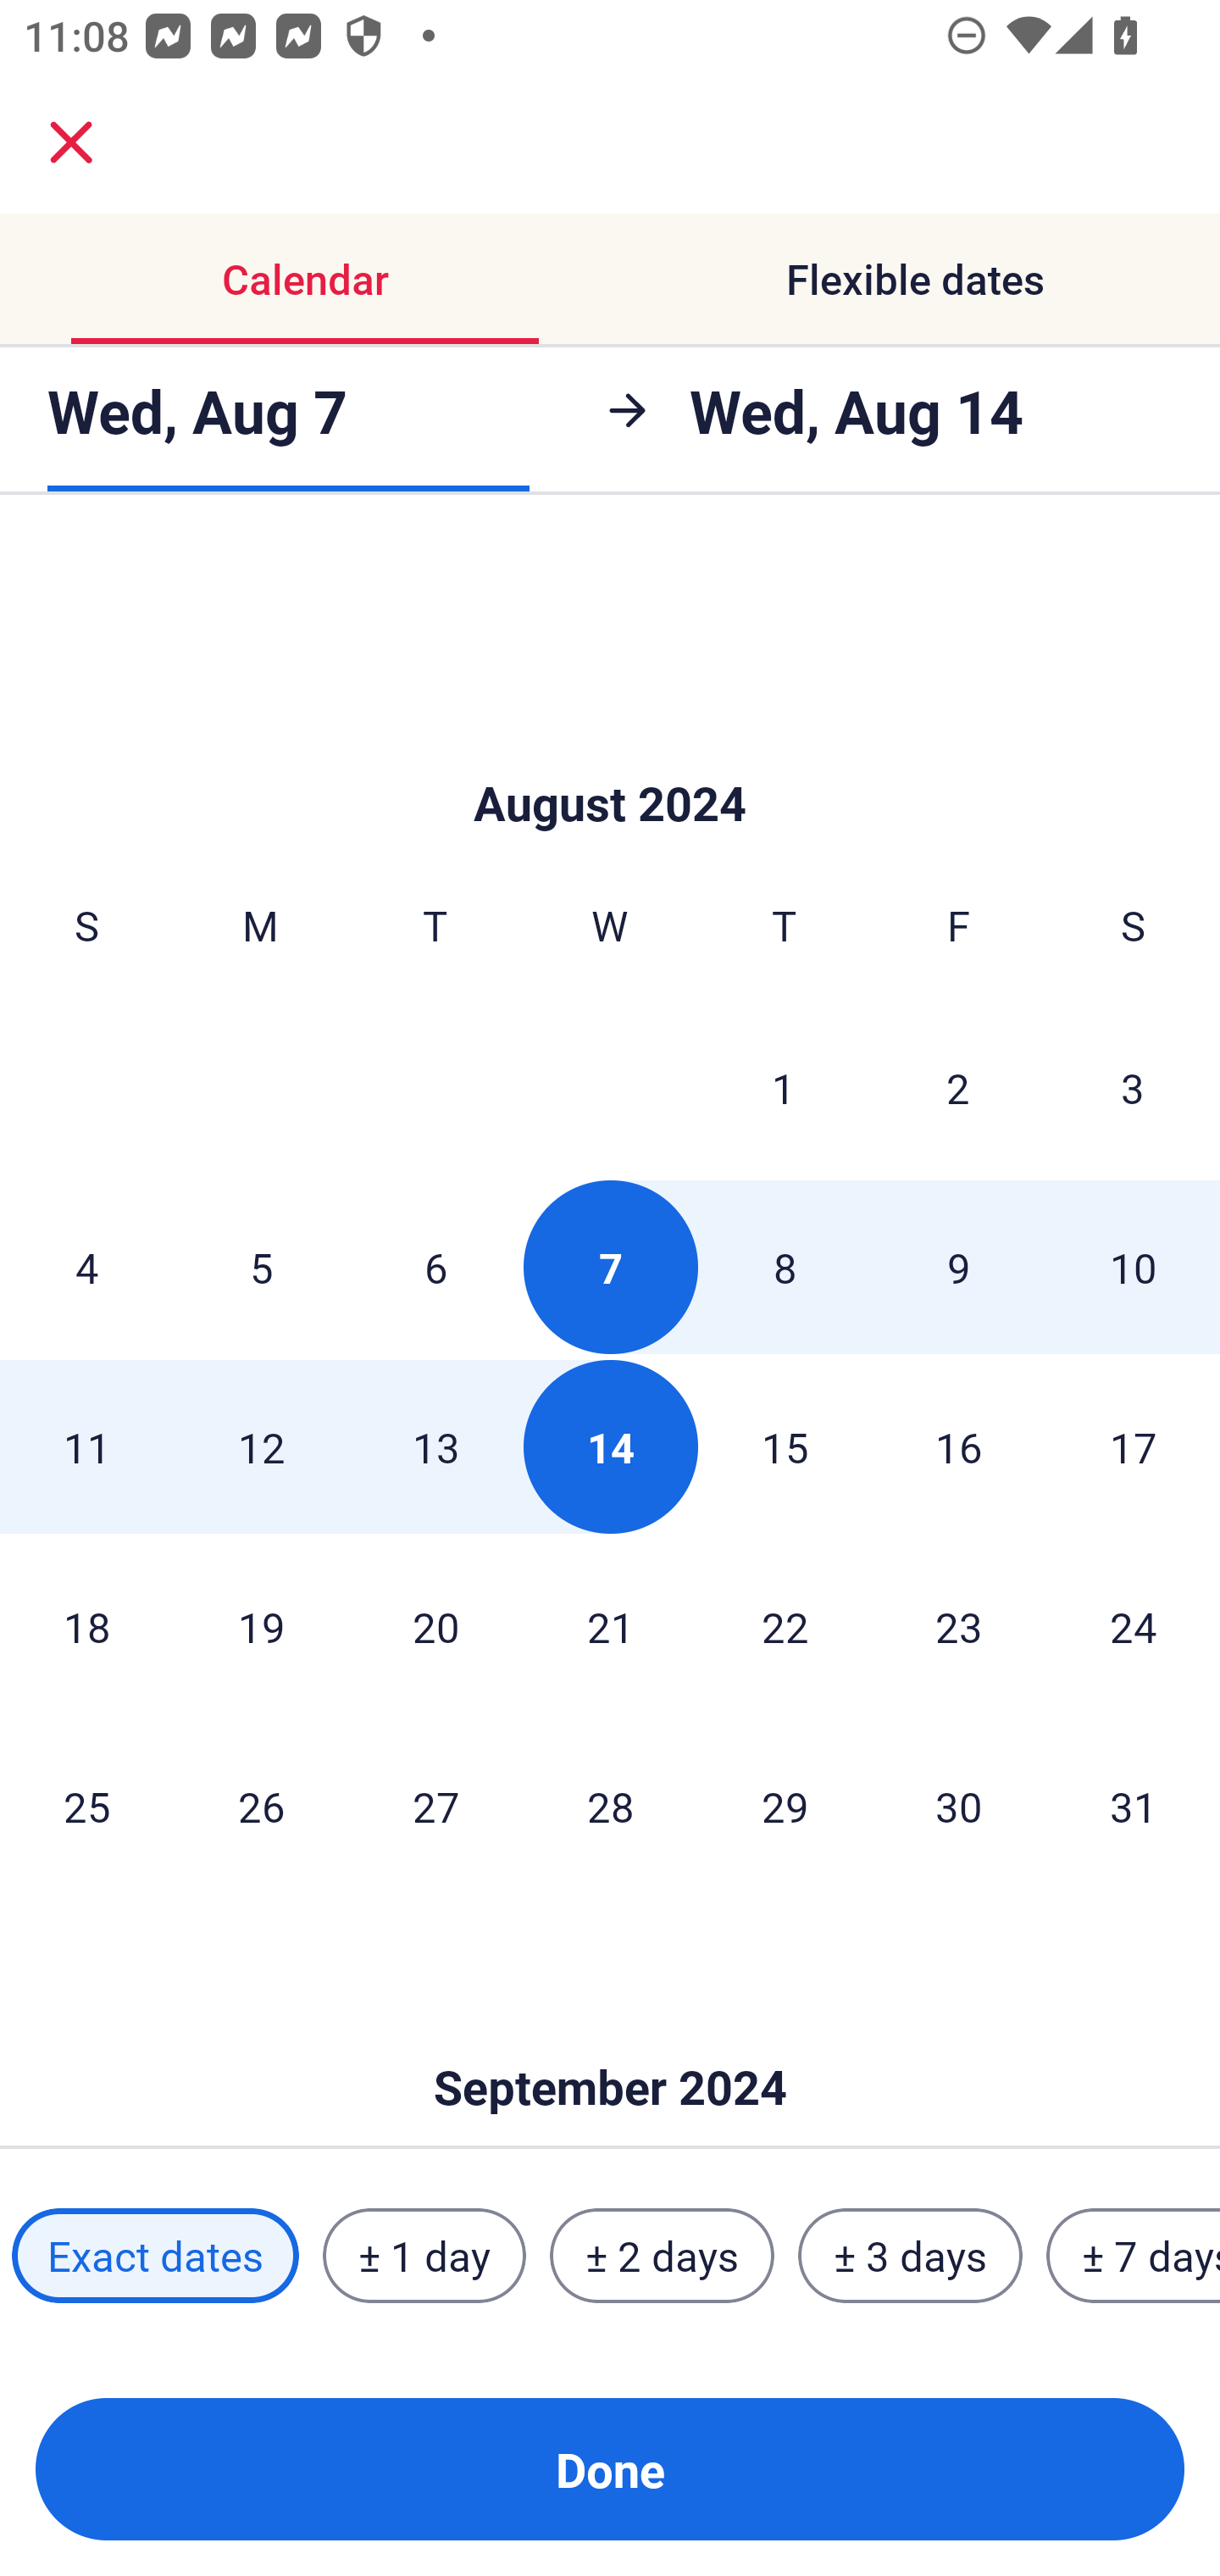 The height and width of the screenshot is (2576, 1220). Describe the element at coordinates (610, 752) in the screenshot. I see `Skip to Done` at that location.